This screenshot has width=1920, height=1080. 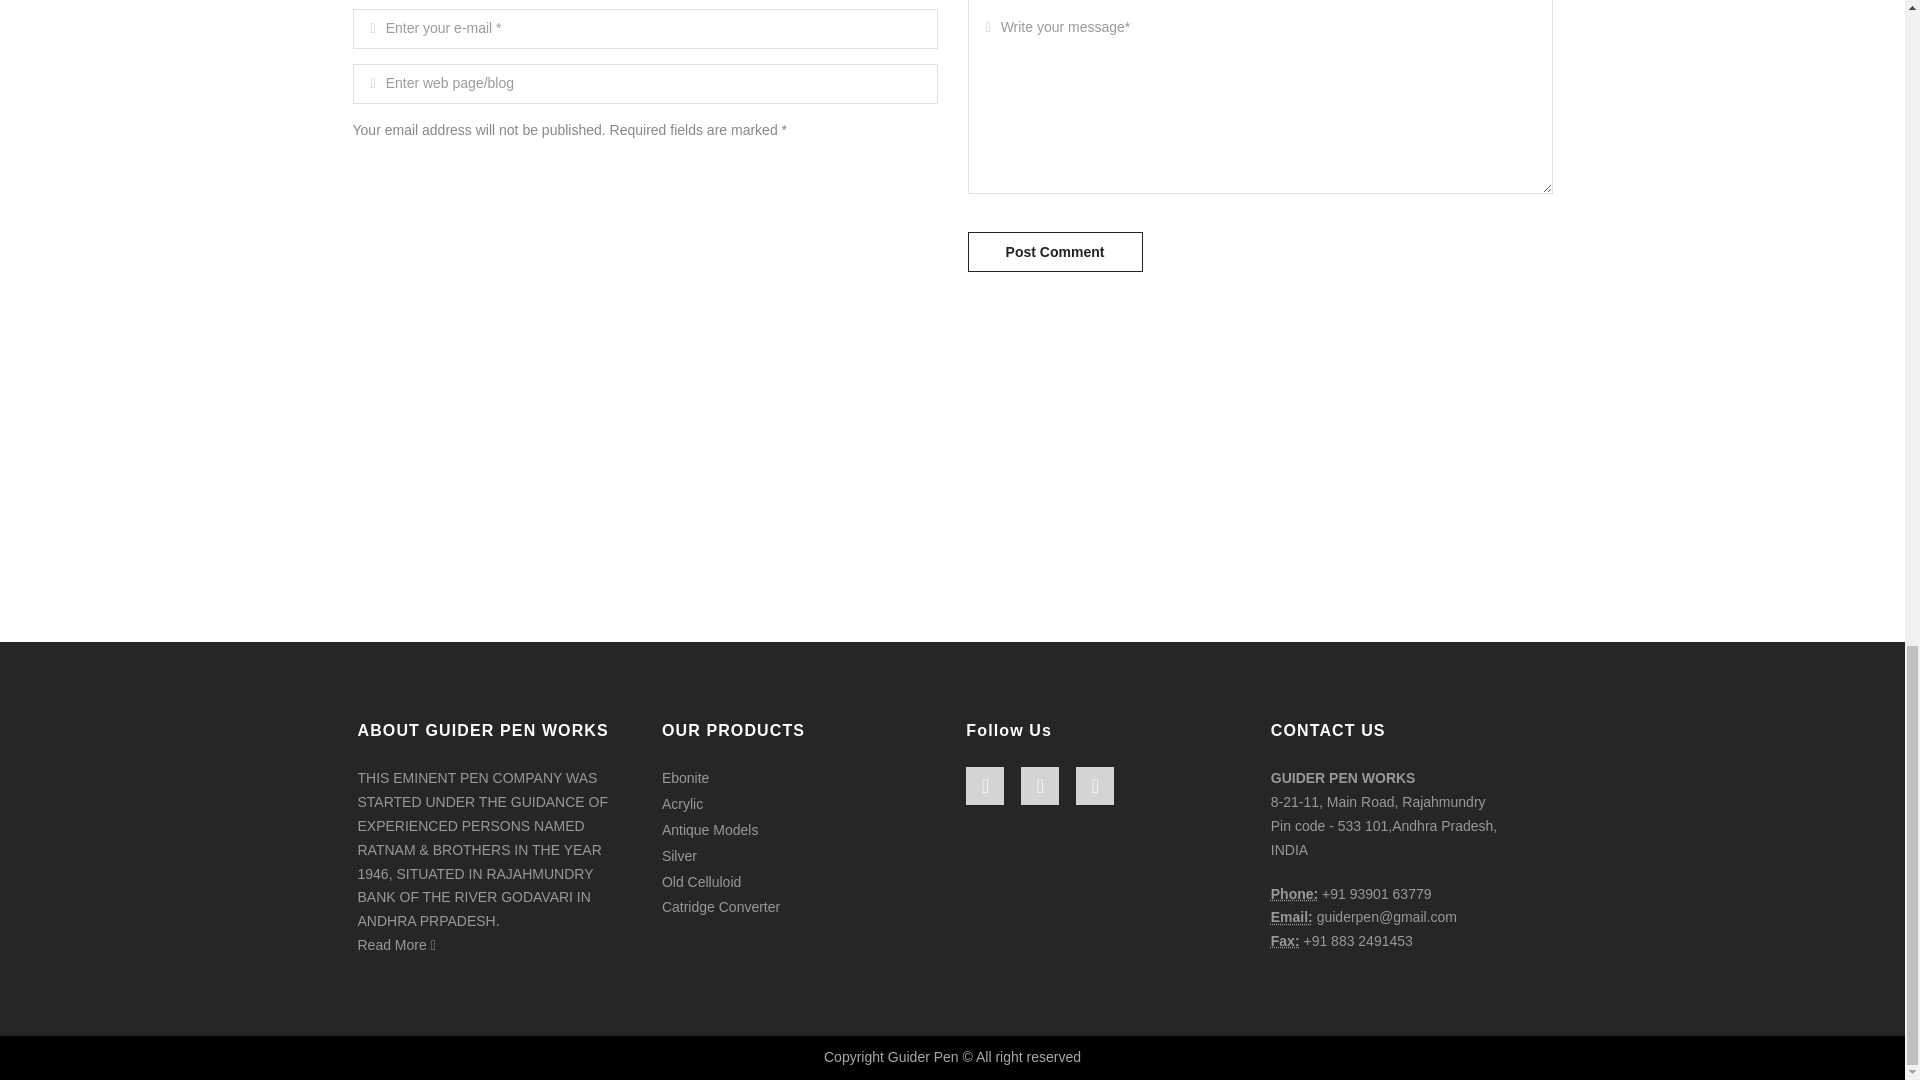 What do you see at coordinates (1285, 941) in the screenshot?
I see `Fax` at bounding box center [1285, 941].